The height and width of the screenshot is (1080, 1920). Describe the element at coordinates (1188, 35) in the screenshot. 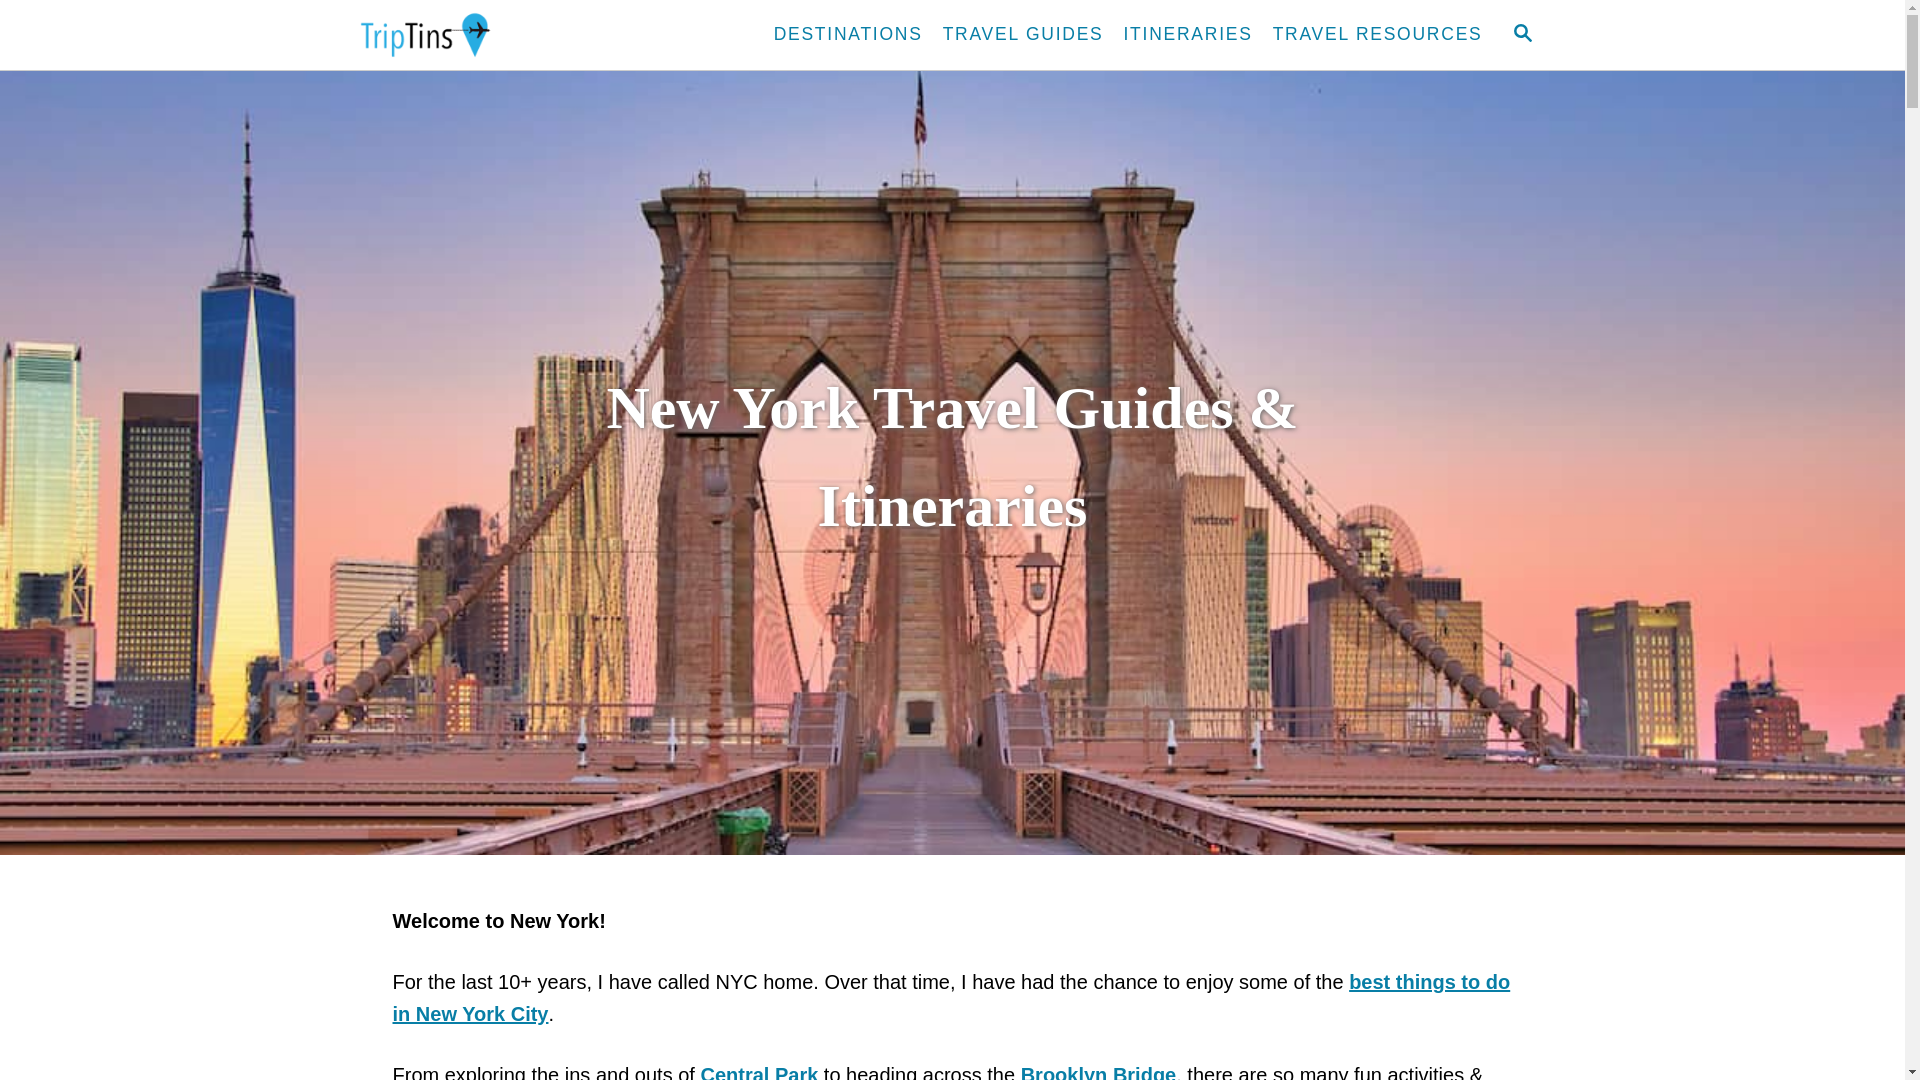

I see `ITINERARIES` at that location.